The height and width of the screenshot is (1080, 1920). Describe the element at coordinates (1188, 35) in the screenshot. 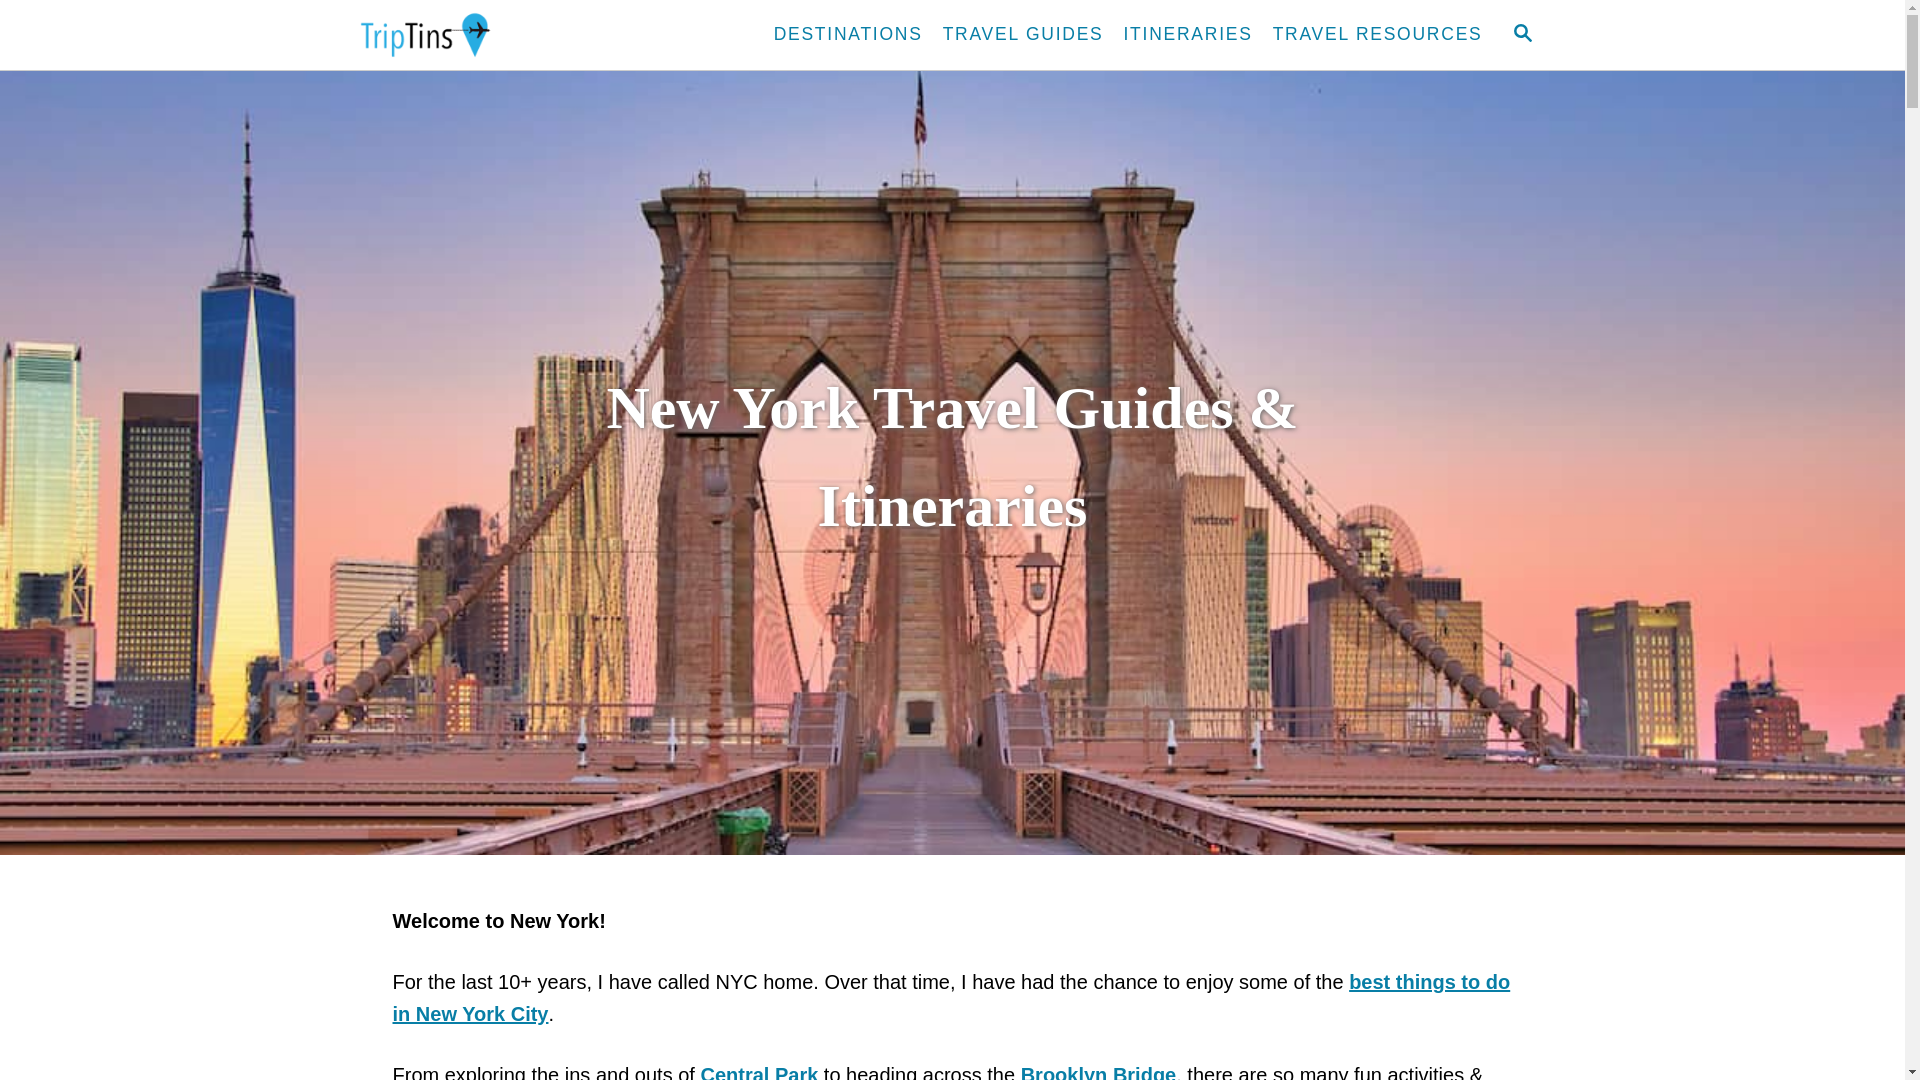

I see `ITINERARIES` at that location.